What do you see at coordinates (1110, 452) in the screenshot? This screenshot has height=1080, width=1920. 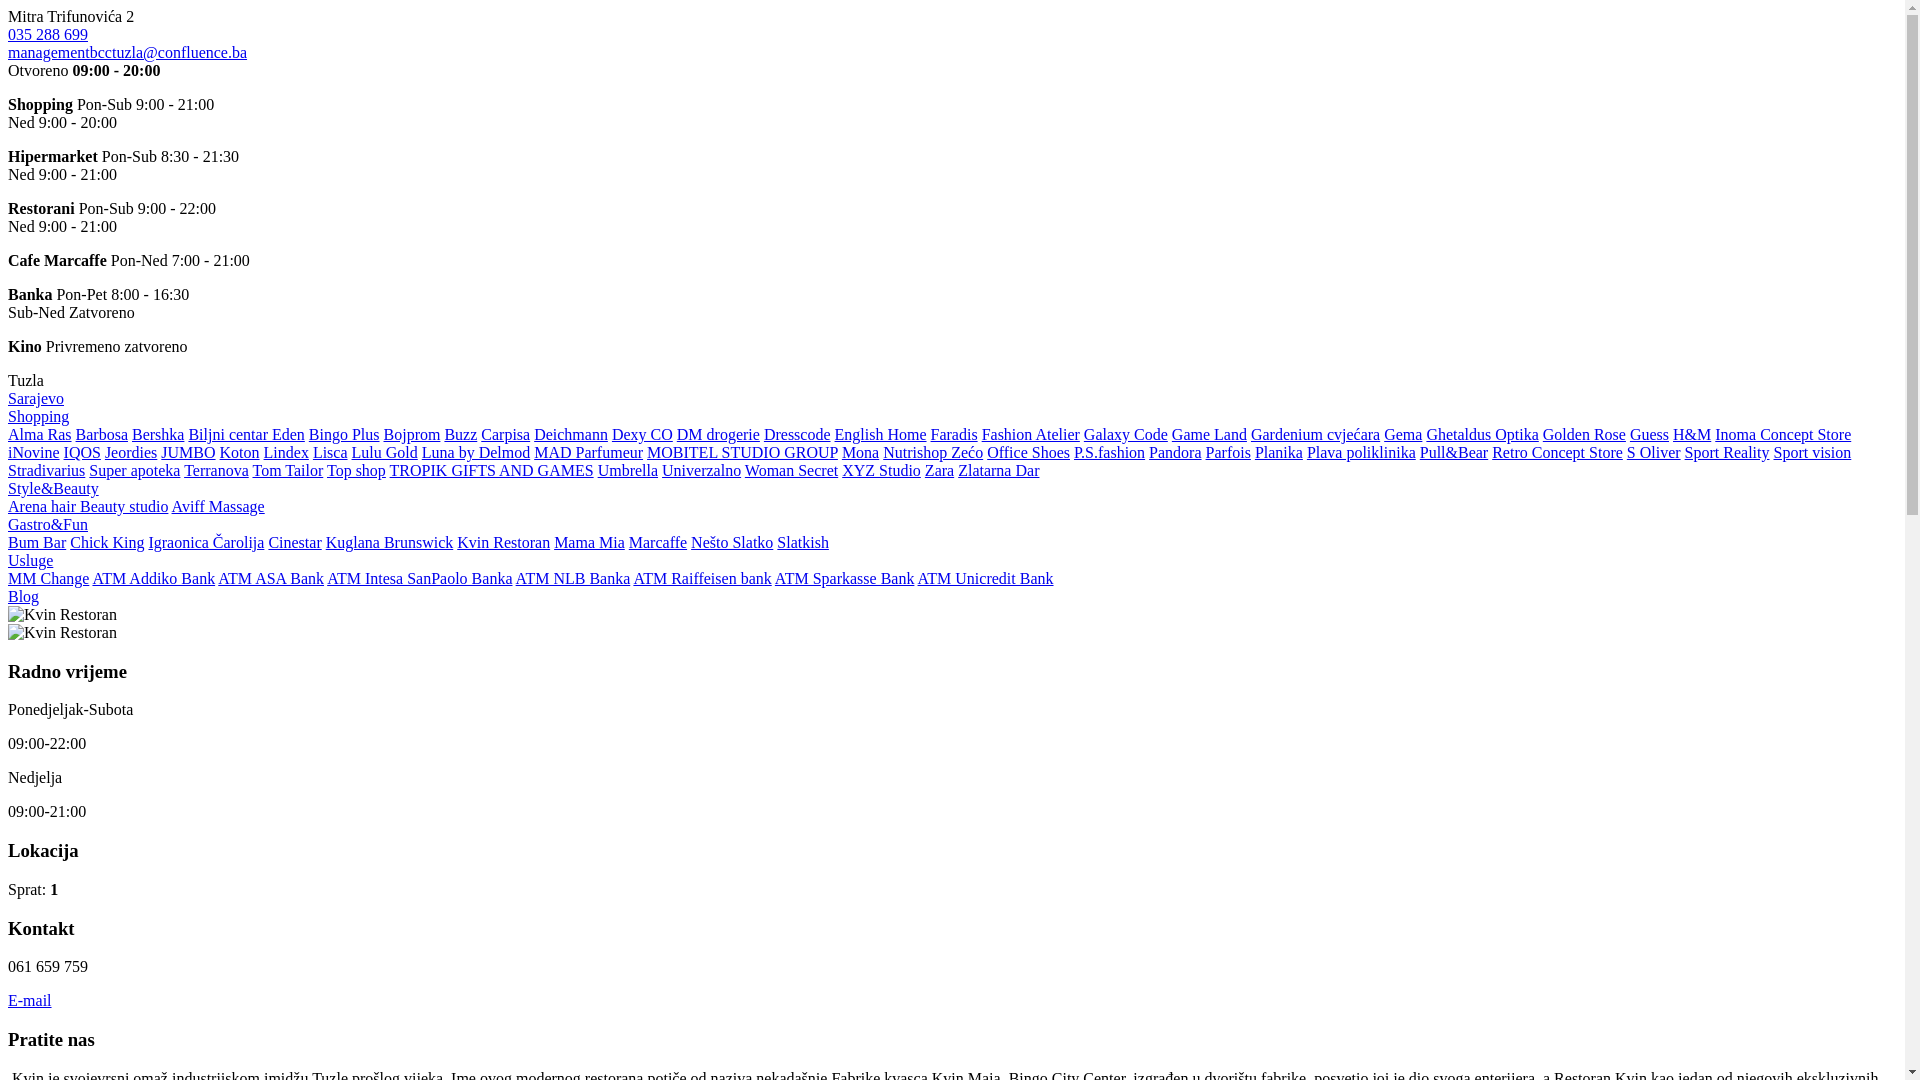 I see `P.S.fashion` at bounding box center [1110, 452].